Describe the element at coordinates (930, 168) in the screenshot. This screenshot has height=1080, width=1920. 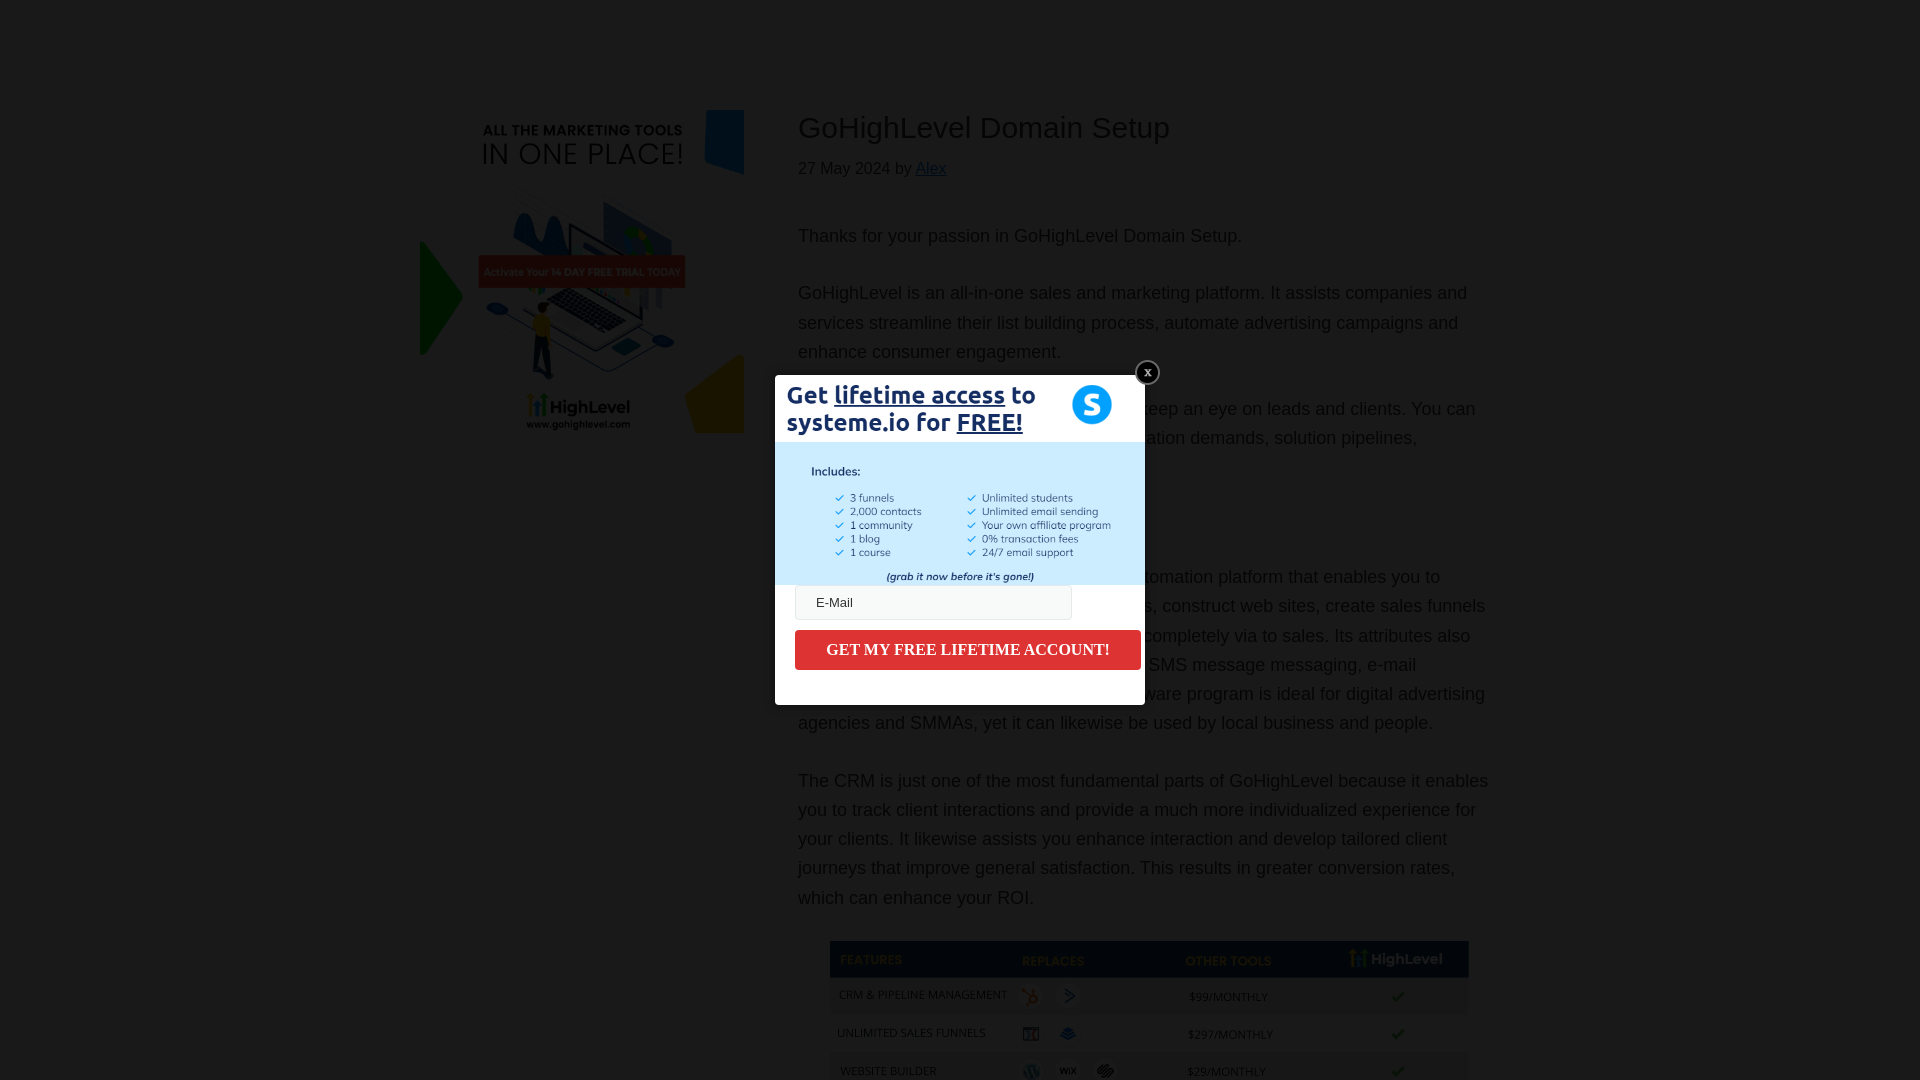
I see `Alex` at that location.